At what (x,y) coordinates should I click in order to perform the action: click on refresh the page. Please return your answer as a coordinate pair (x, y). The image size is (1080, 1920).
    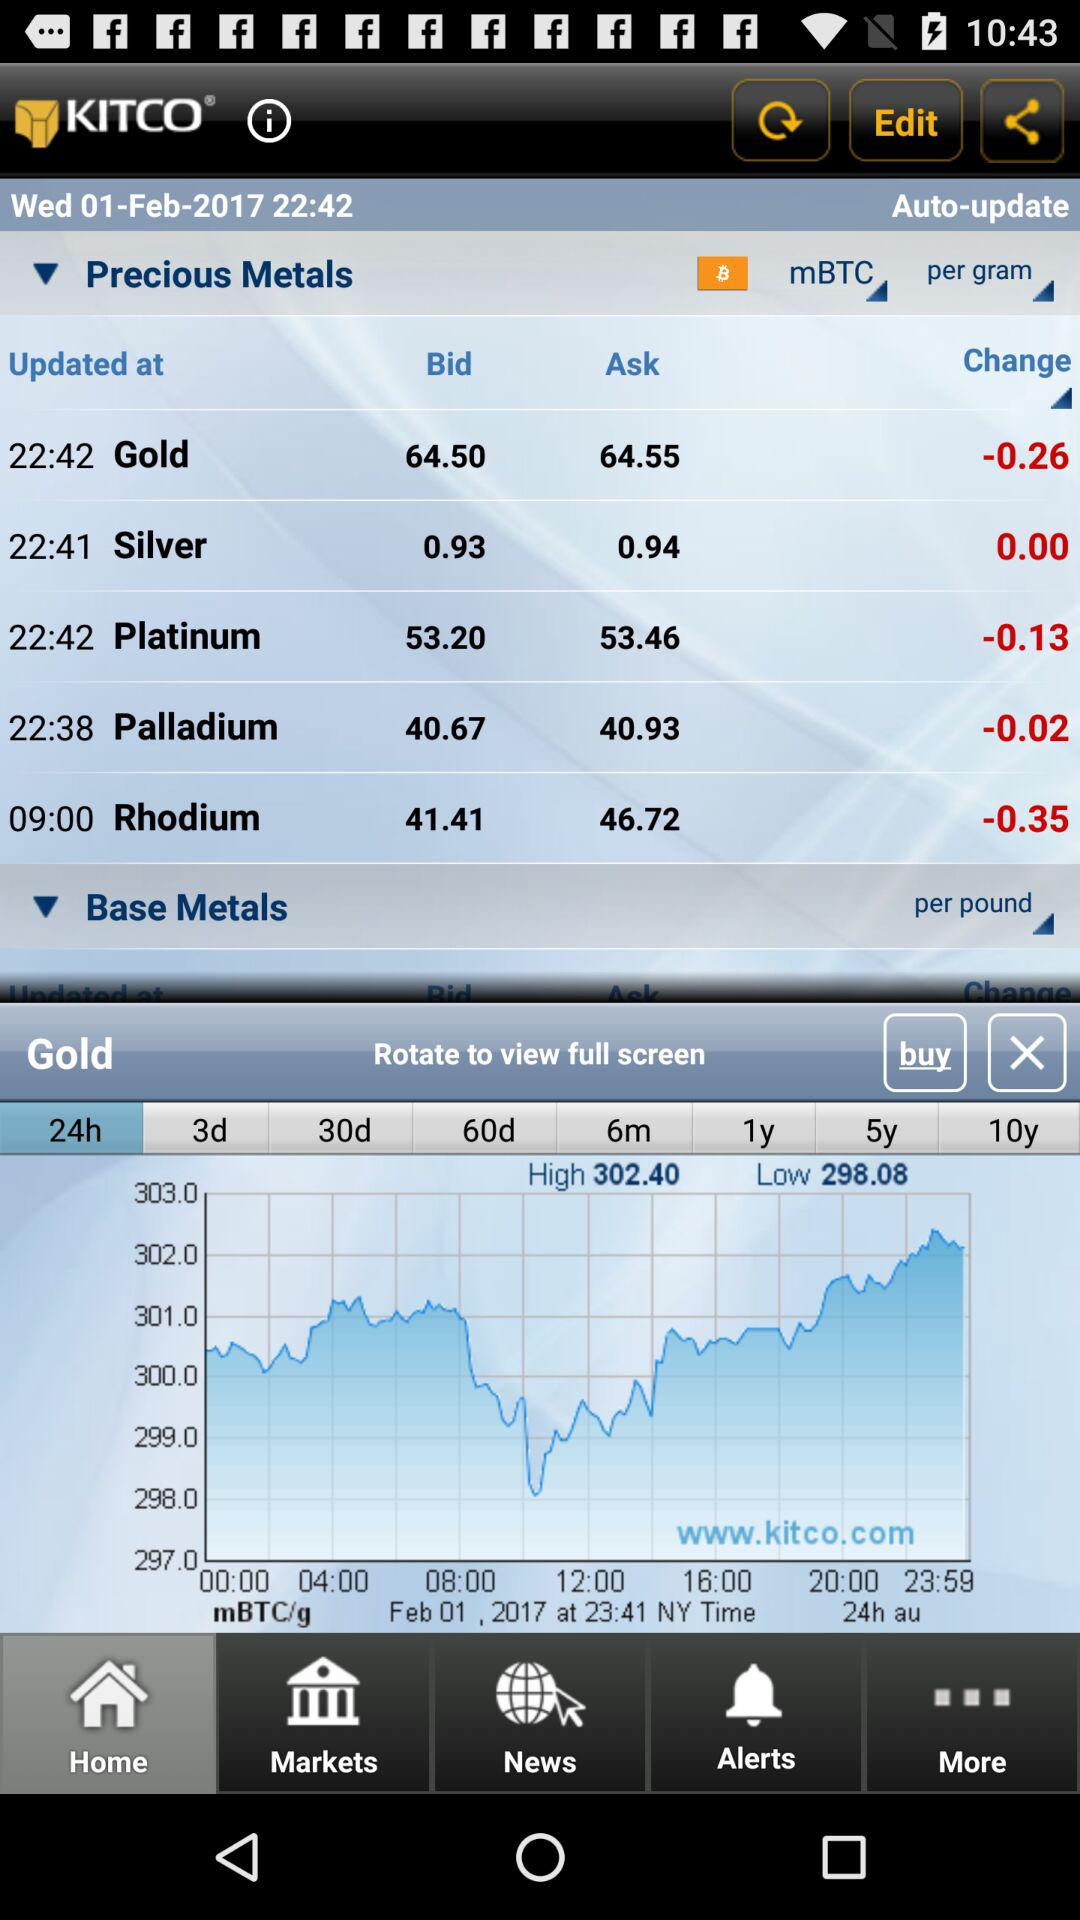
    Looking at the image, I should click on (780, 120).